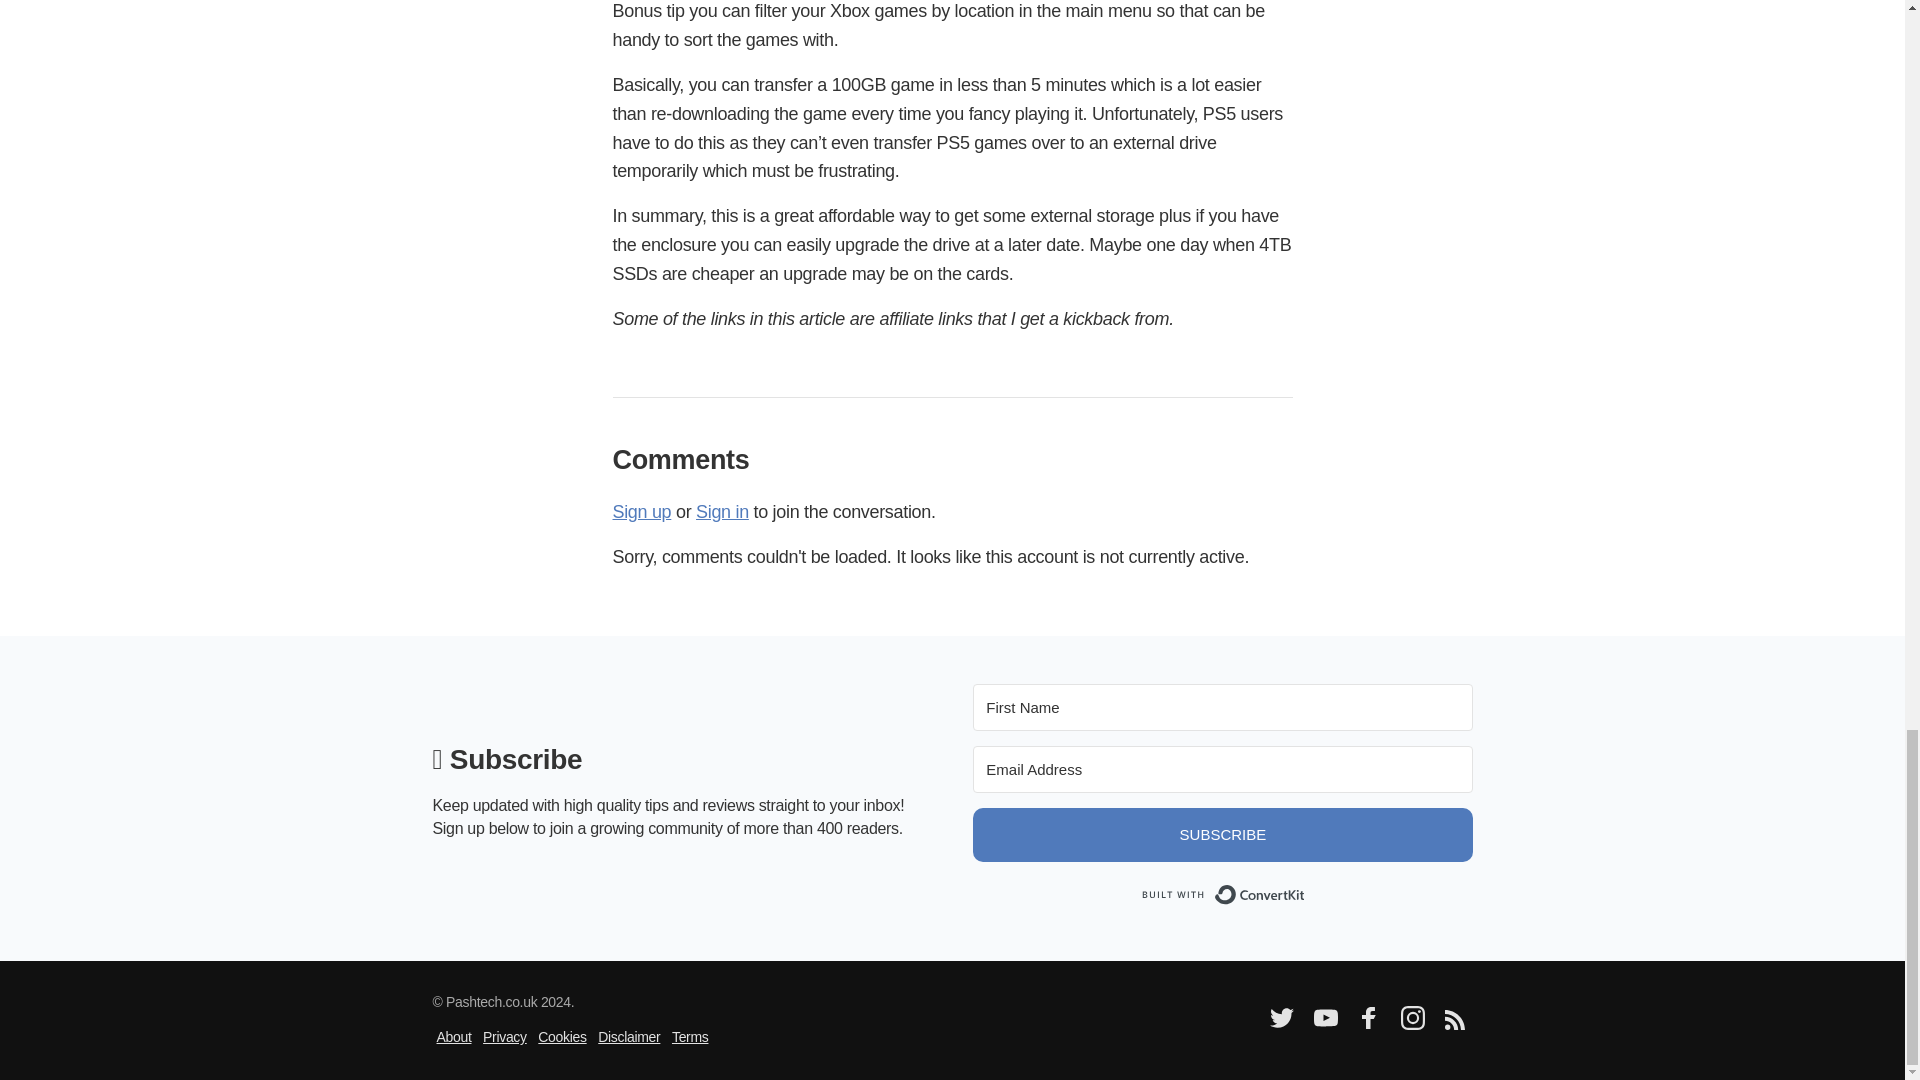  I want to click on Cookies, so click(561, 1037).